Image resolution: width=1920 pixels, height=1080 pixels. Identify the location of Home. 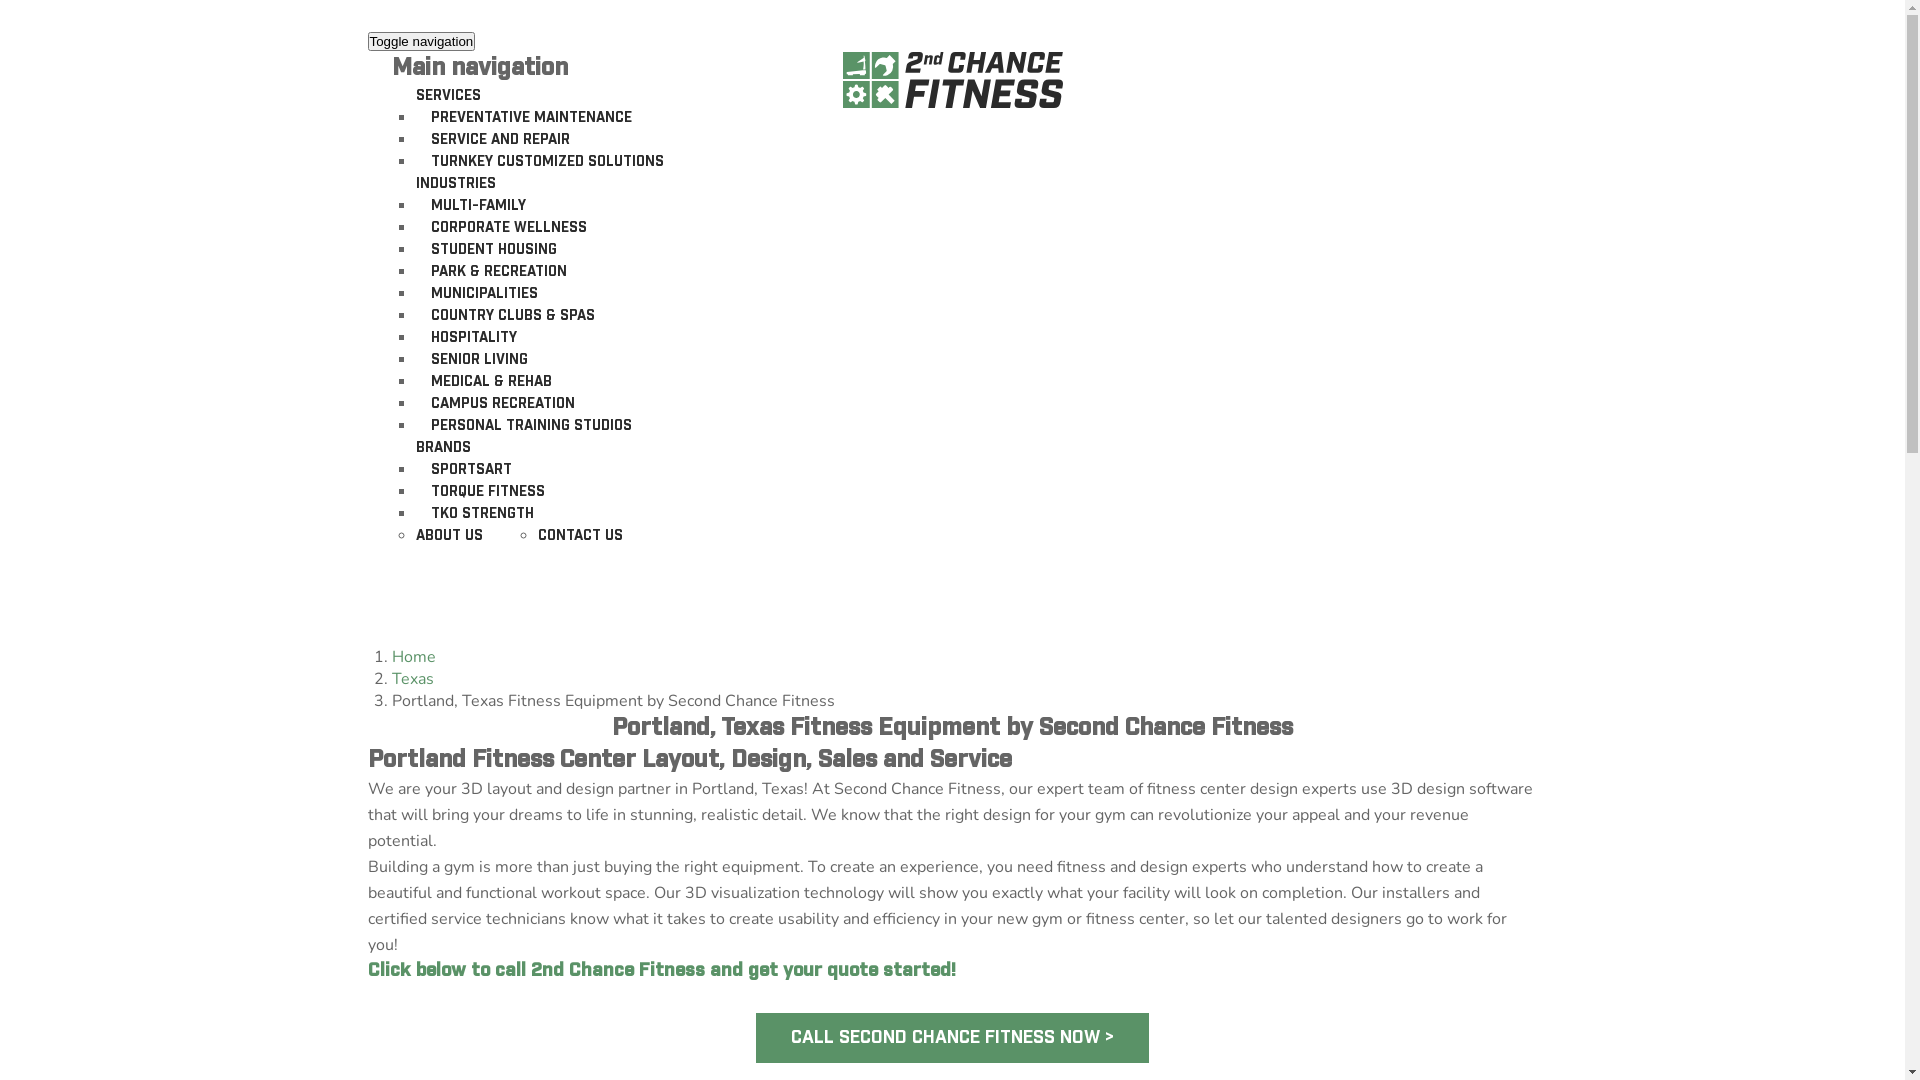
(414, 657).